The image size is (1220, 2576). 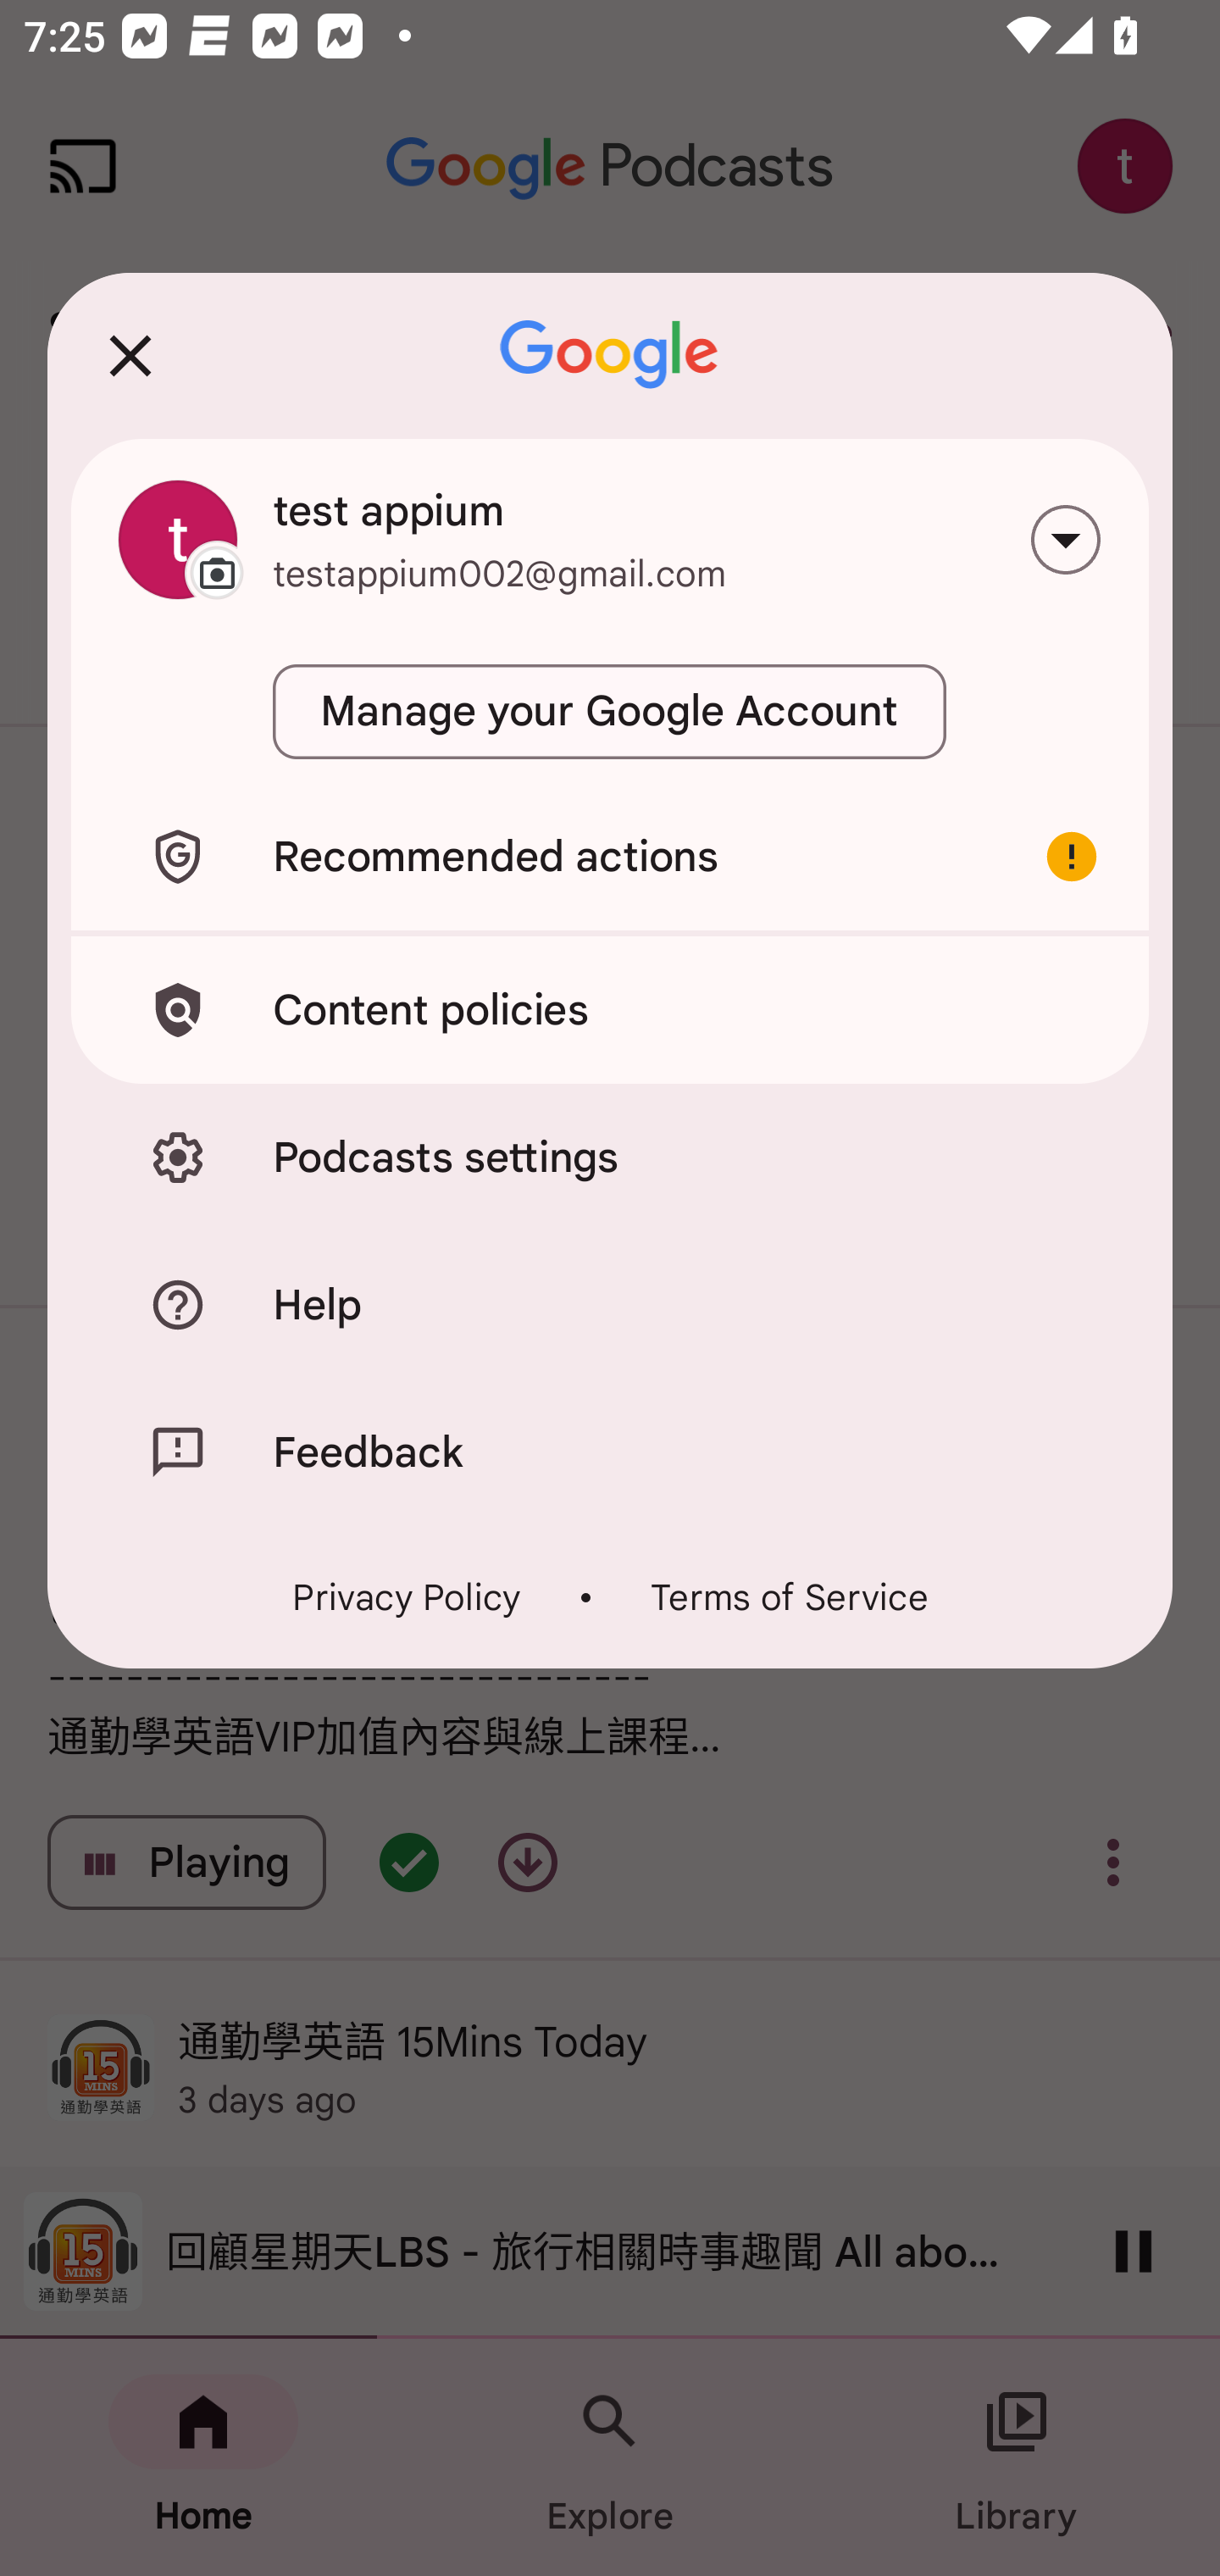 What do you see at coordinates (130, 355) in the screenshot?
I see `Close` at bounding box center [130, 355].